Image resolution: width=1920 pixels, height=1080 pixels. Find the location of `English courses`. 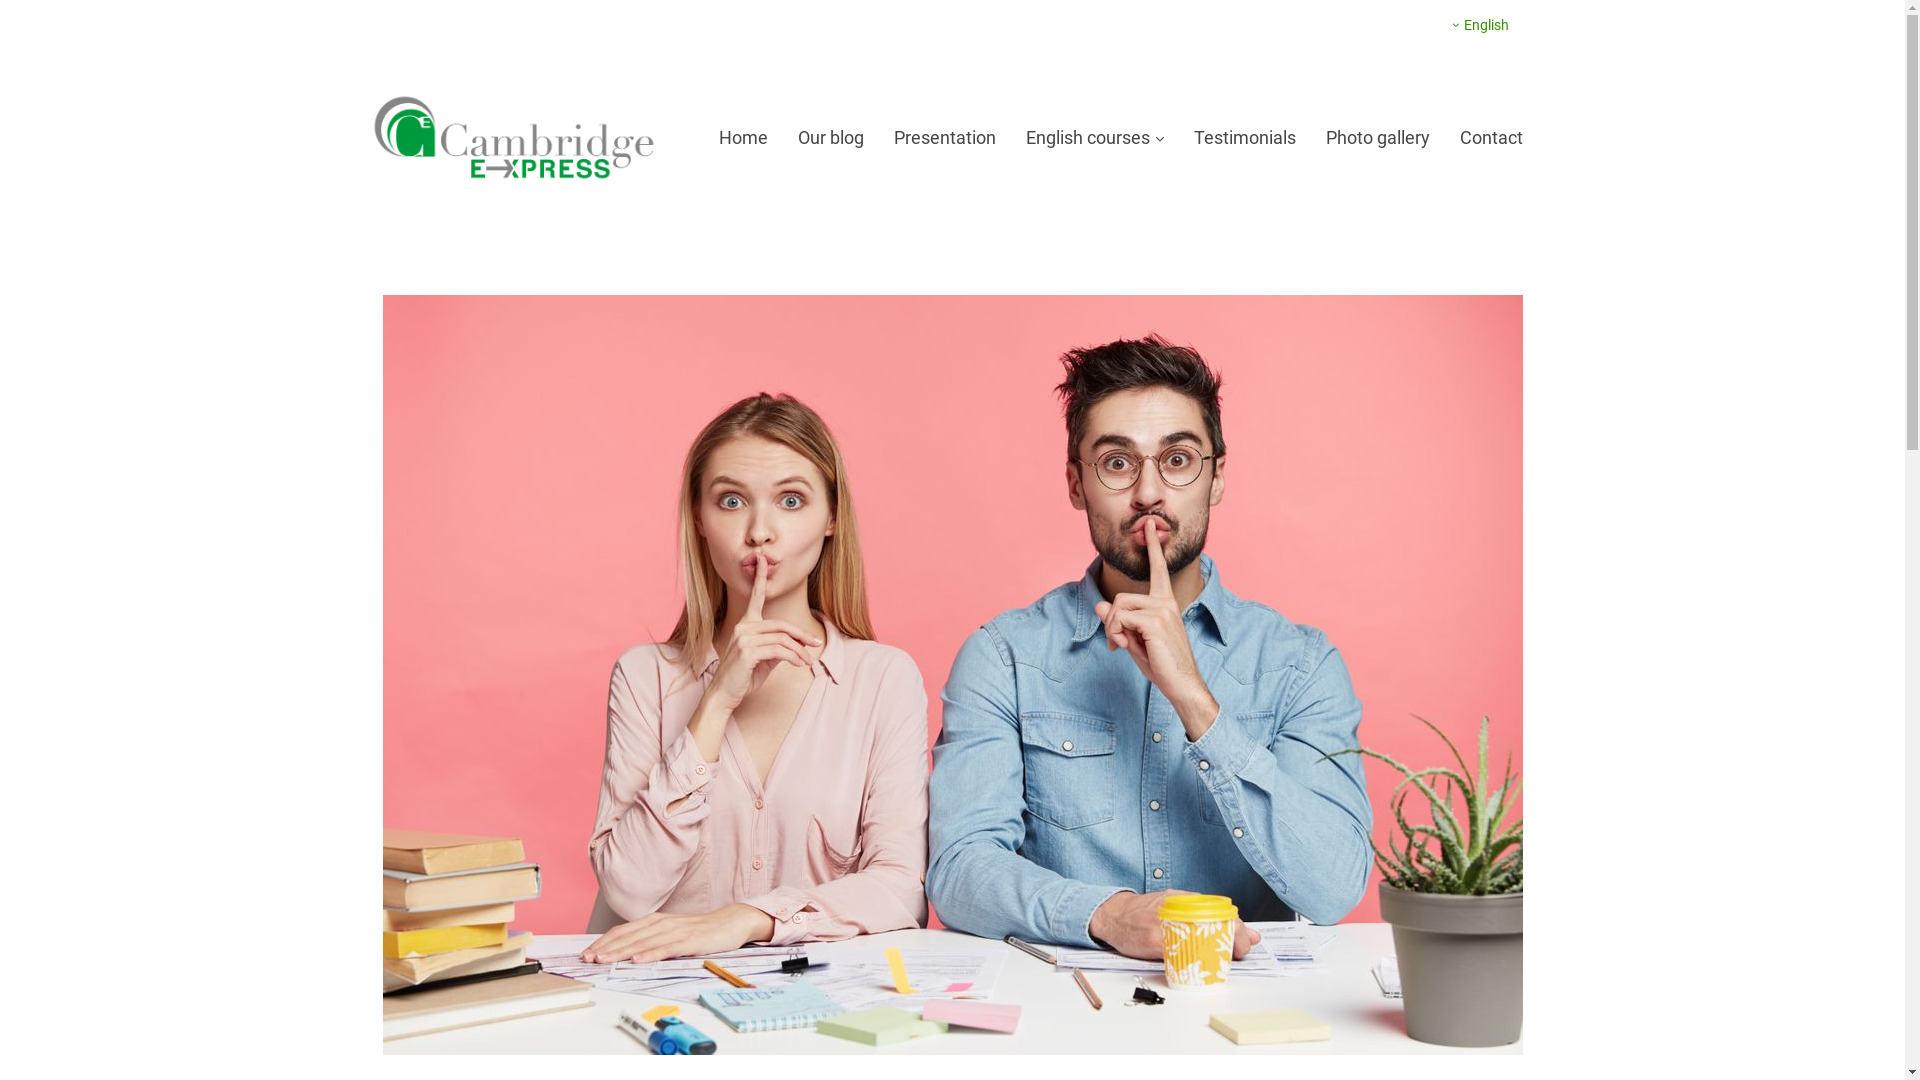

English courses is located at coordinates (1095, 138).